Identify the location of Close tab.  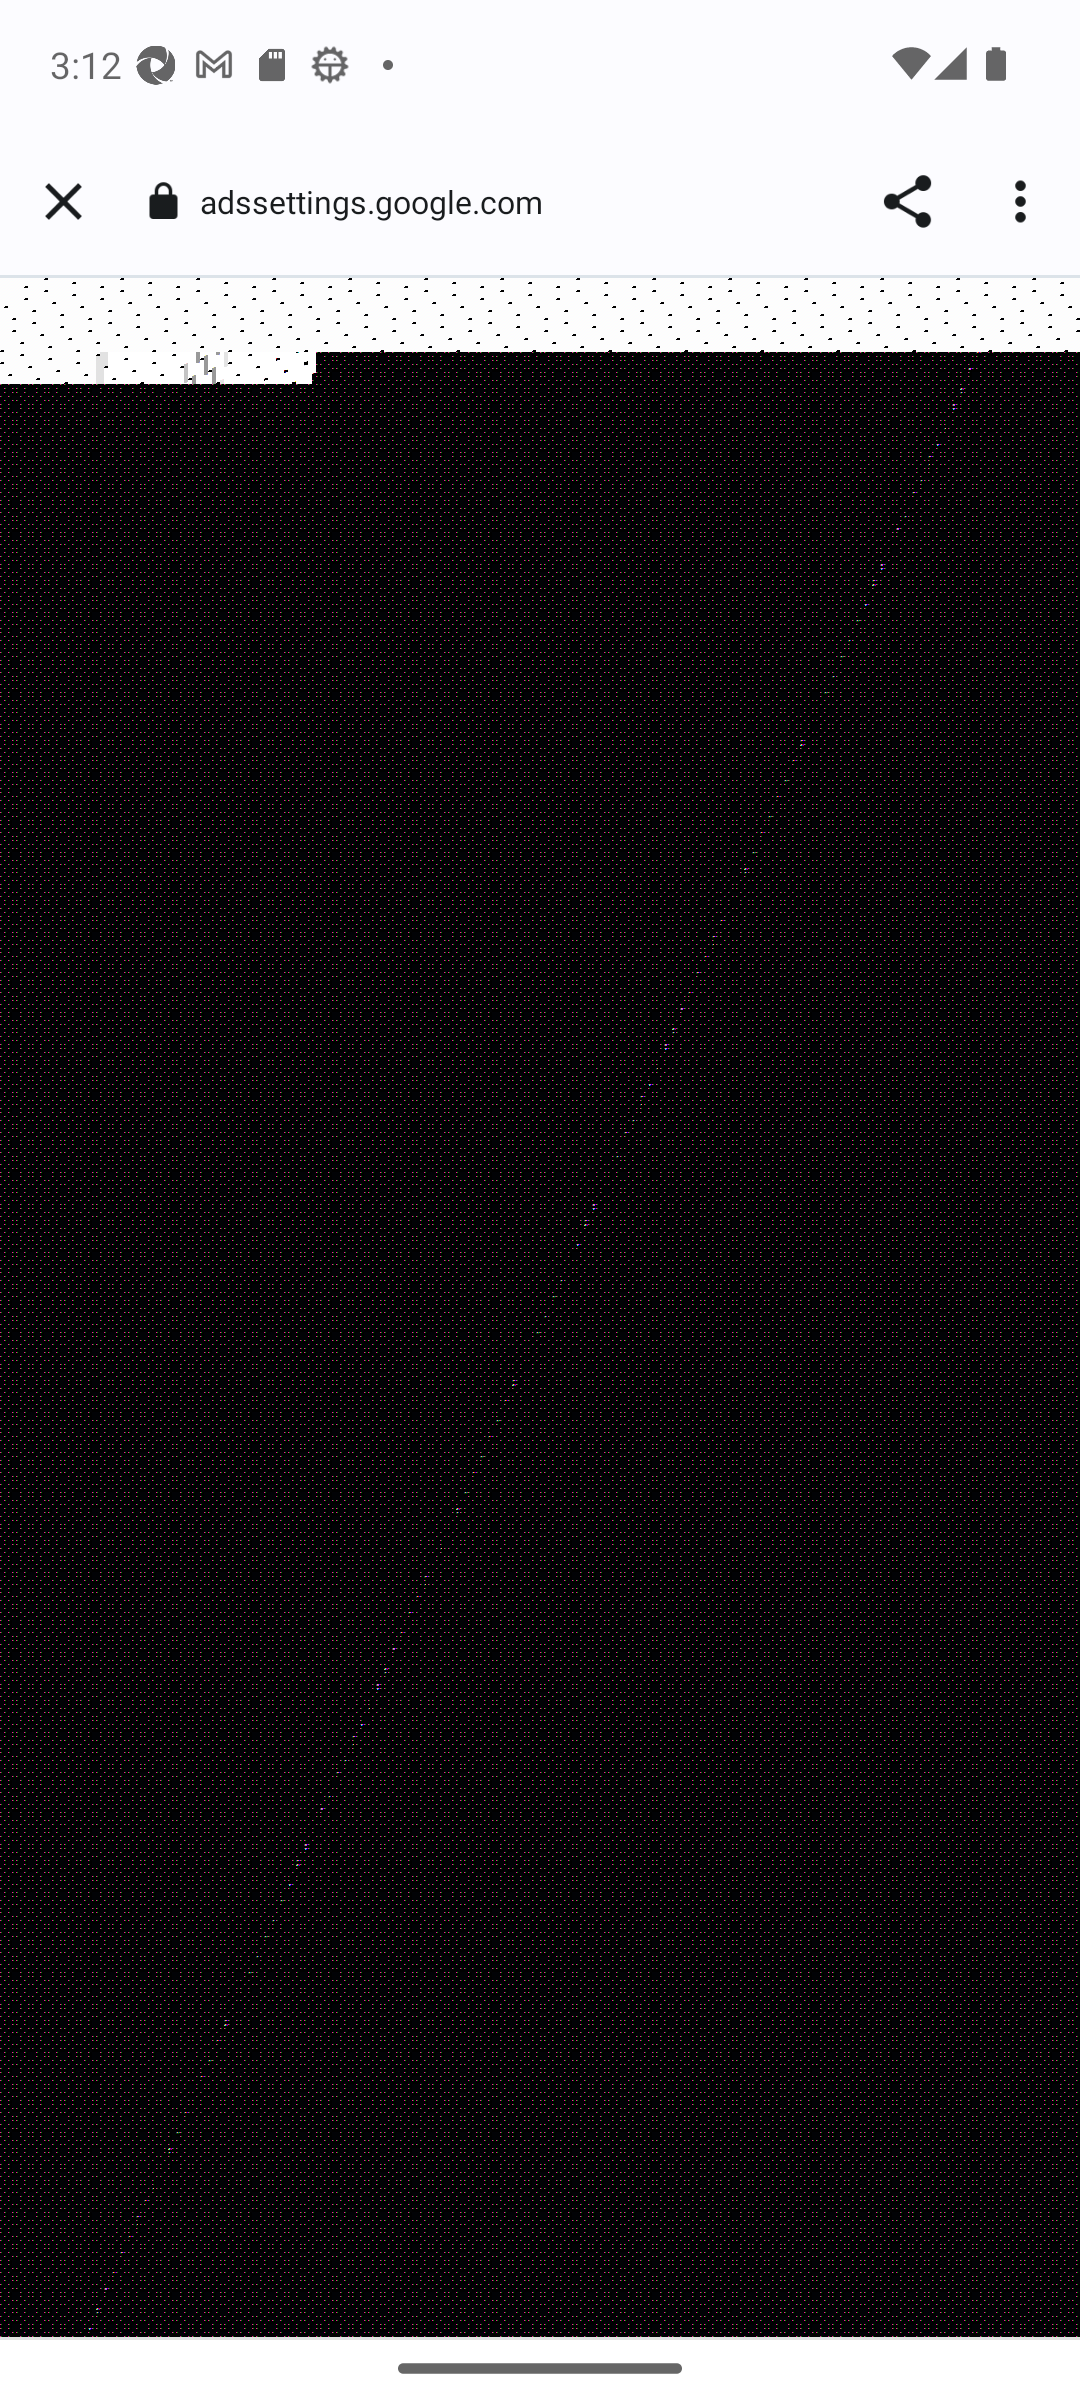
(63, 202).